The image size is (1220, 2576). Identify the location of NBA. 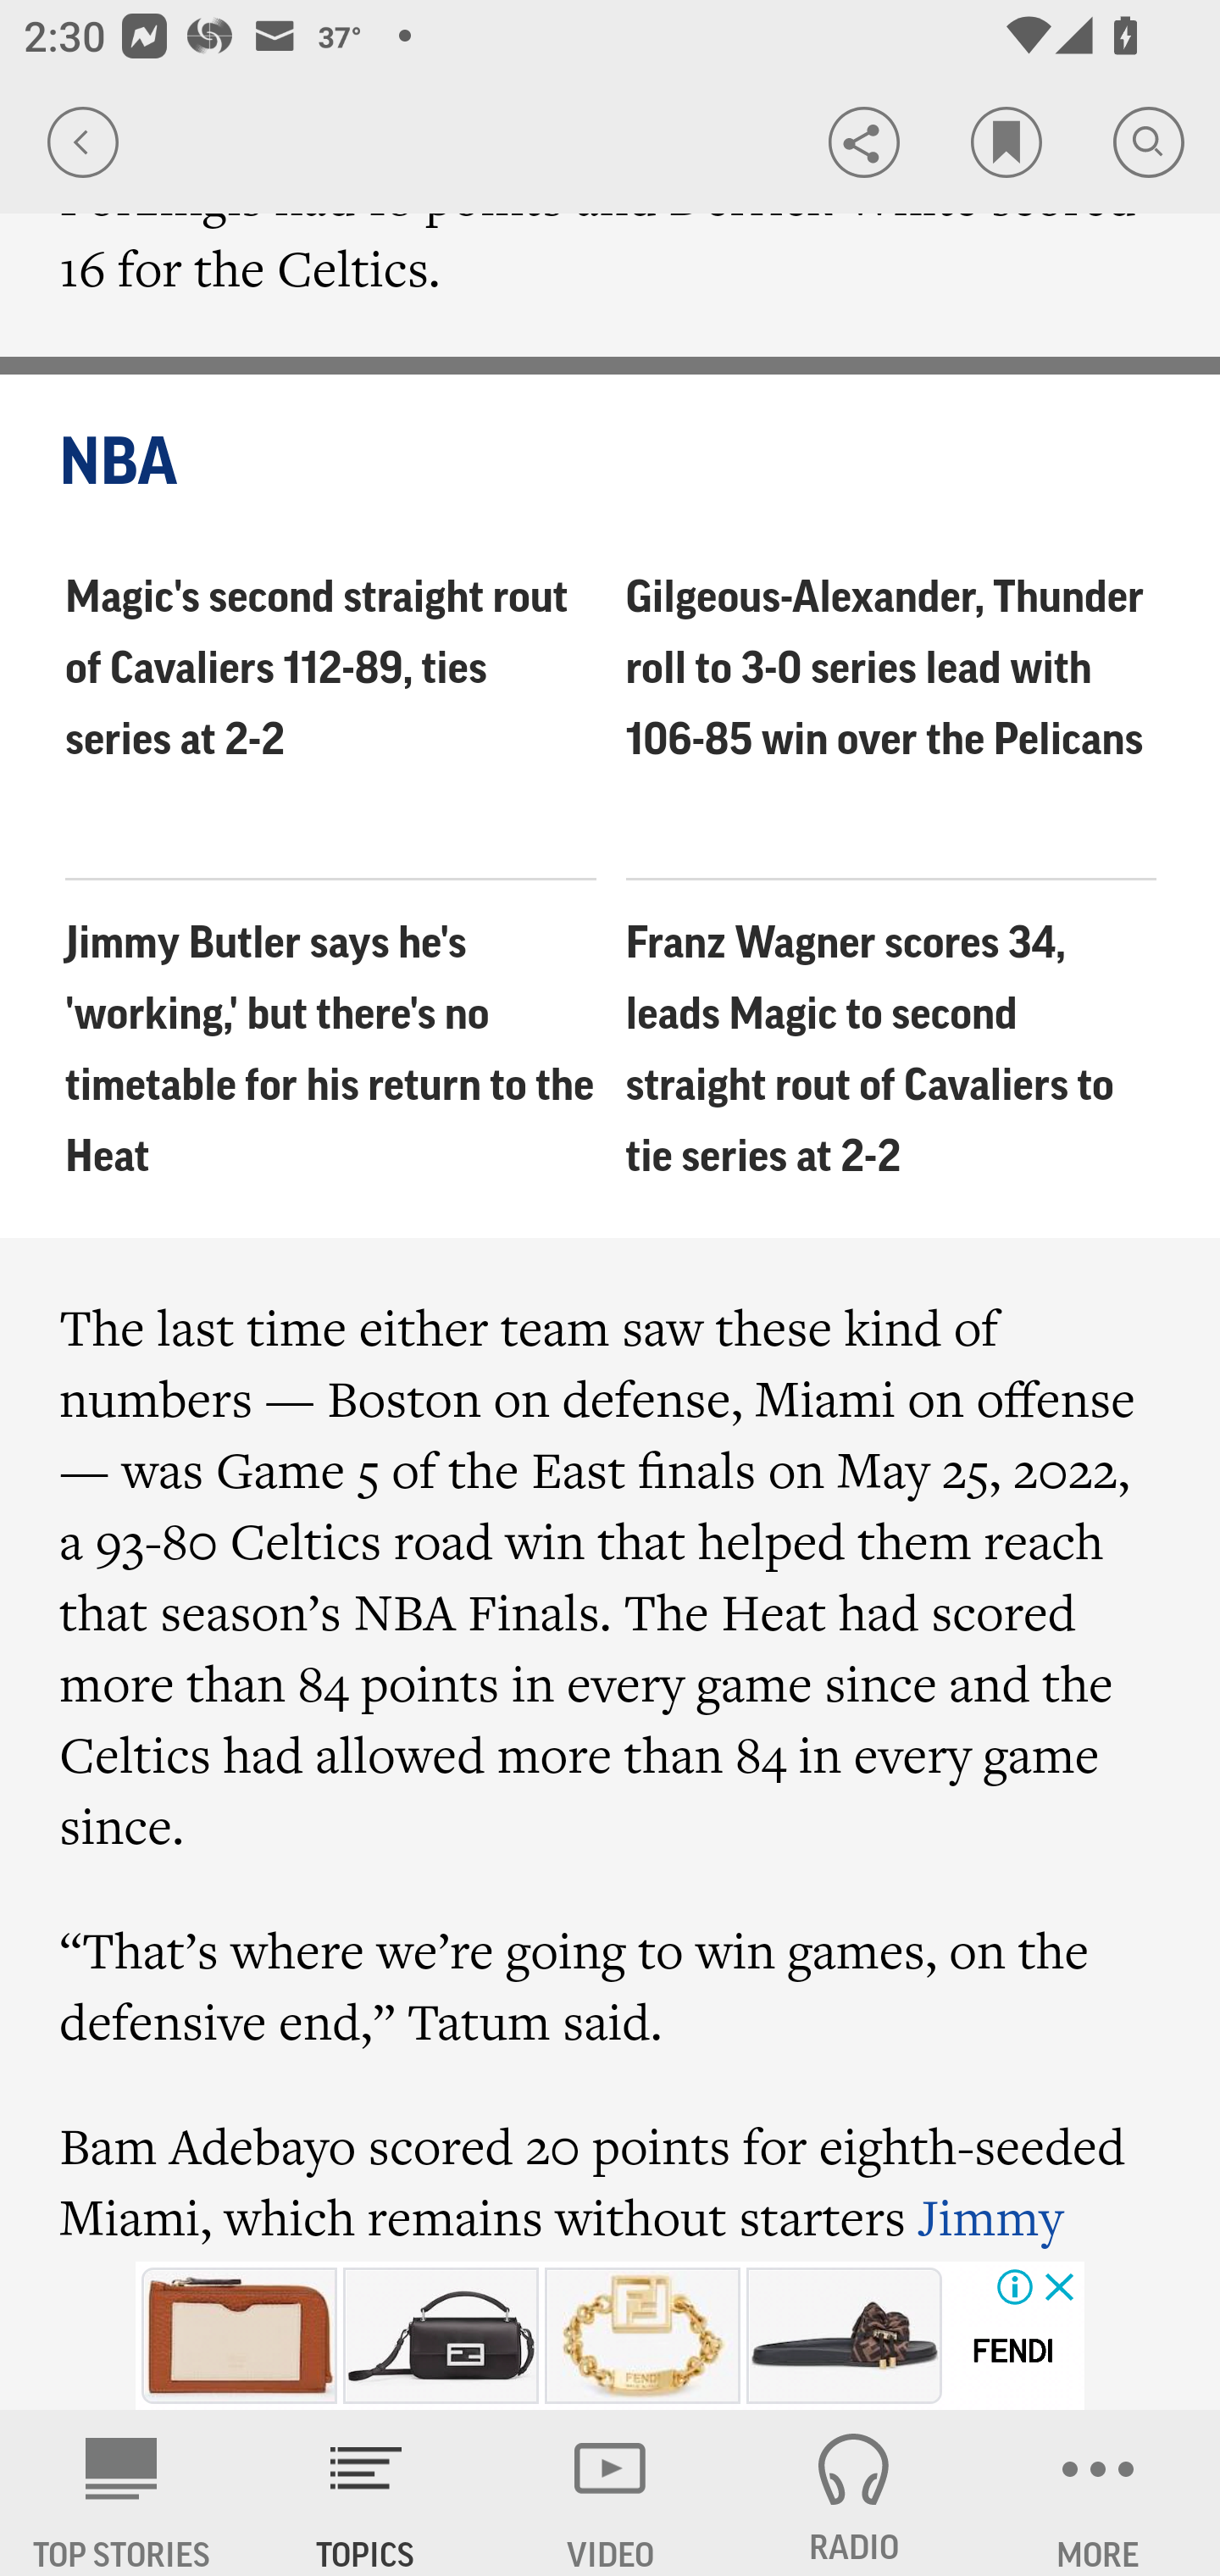
(612, 463).